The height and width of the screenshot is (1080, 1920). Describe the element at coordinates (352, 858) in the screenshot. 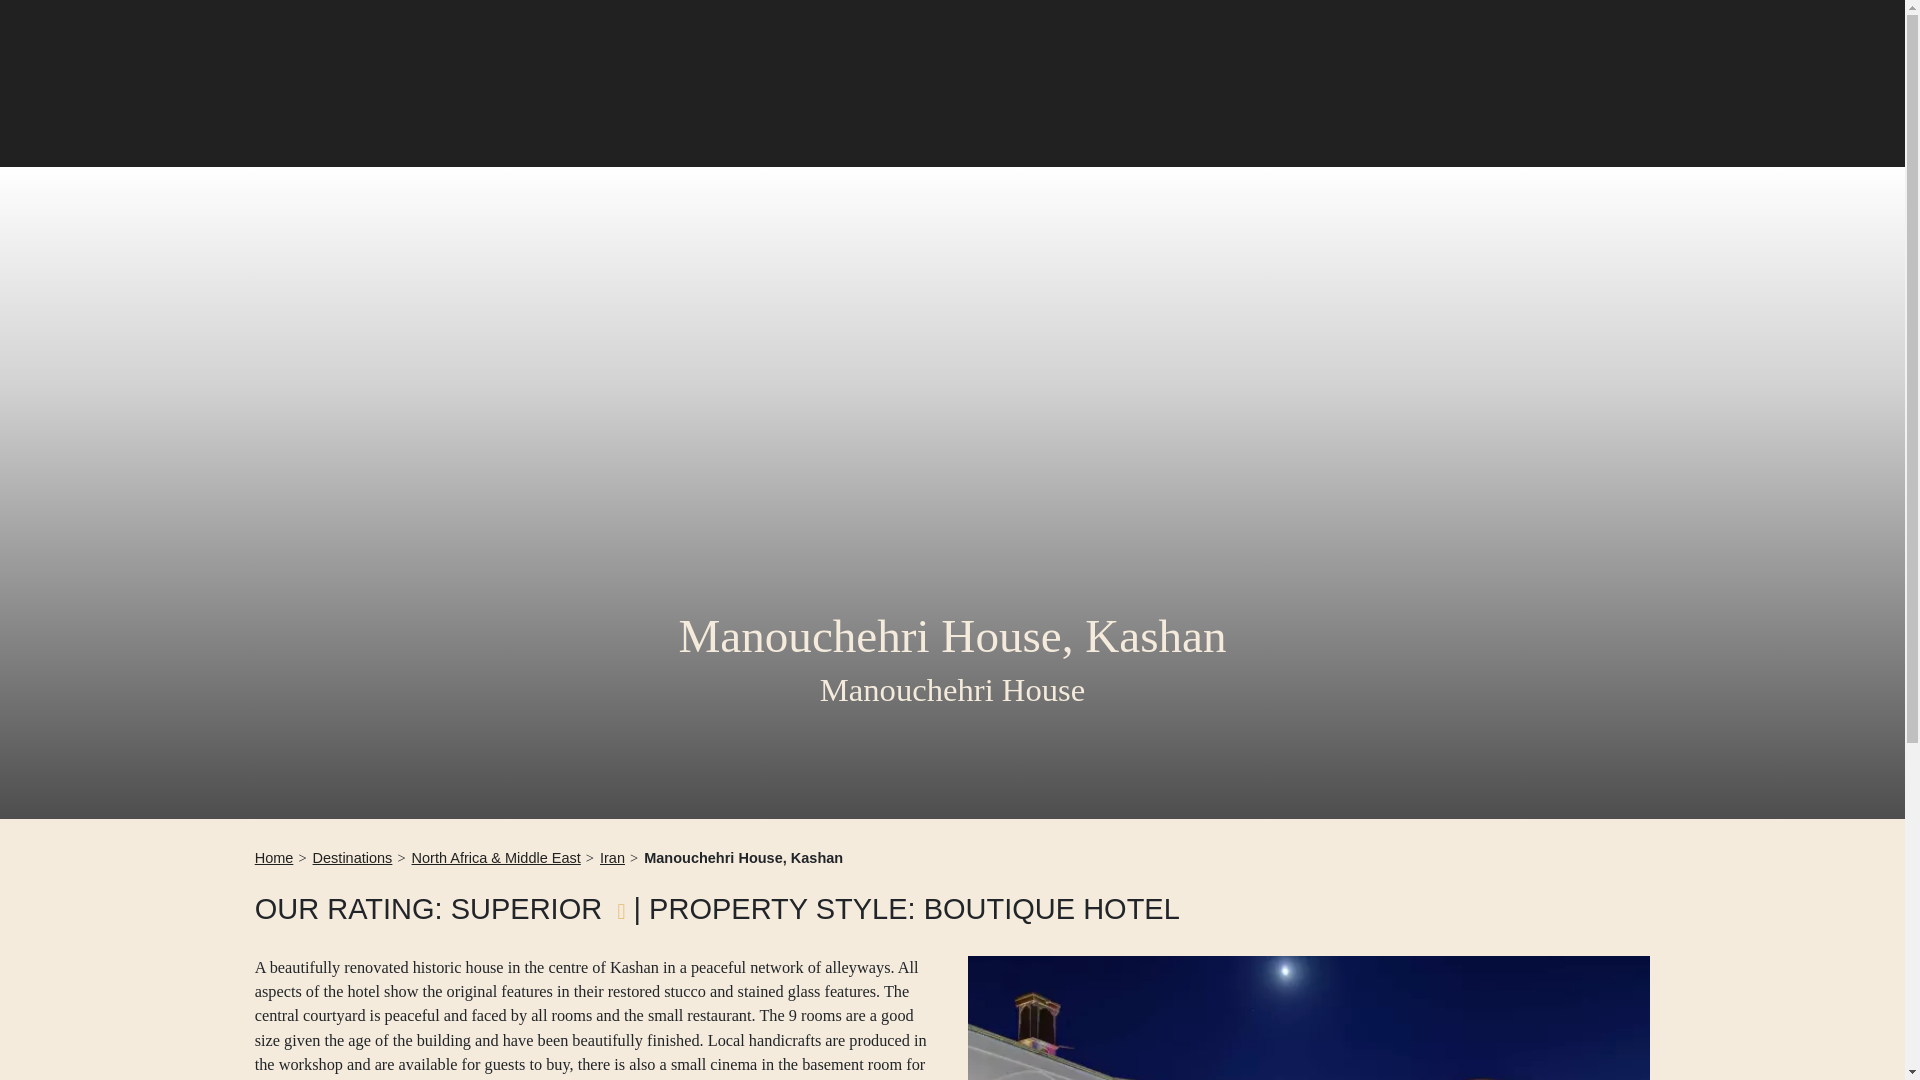

I see `Destinations` at that location.